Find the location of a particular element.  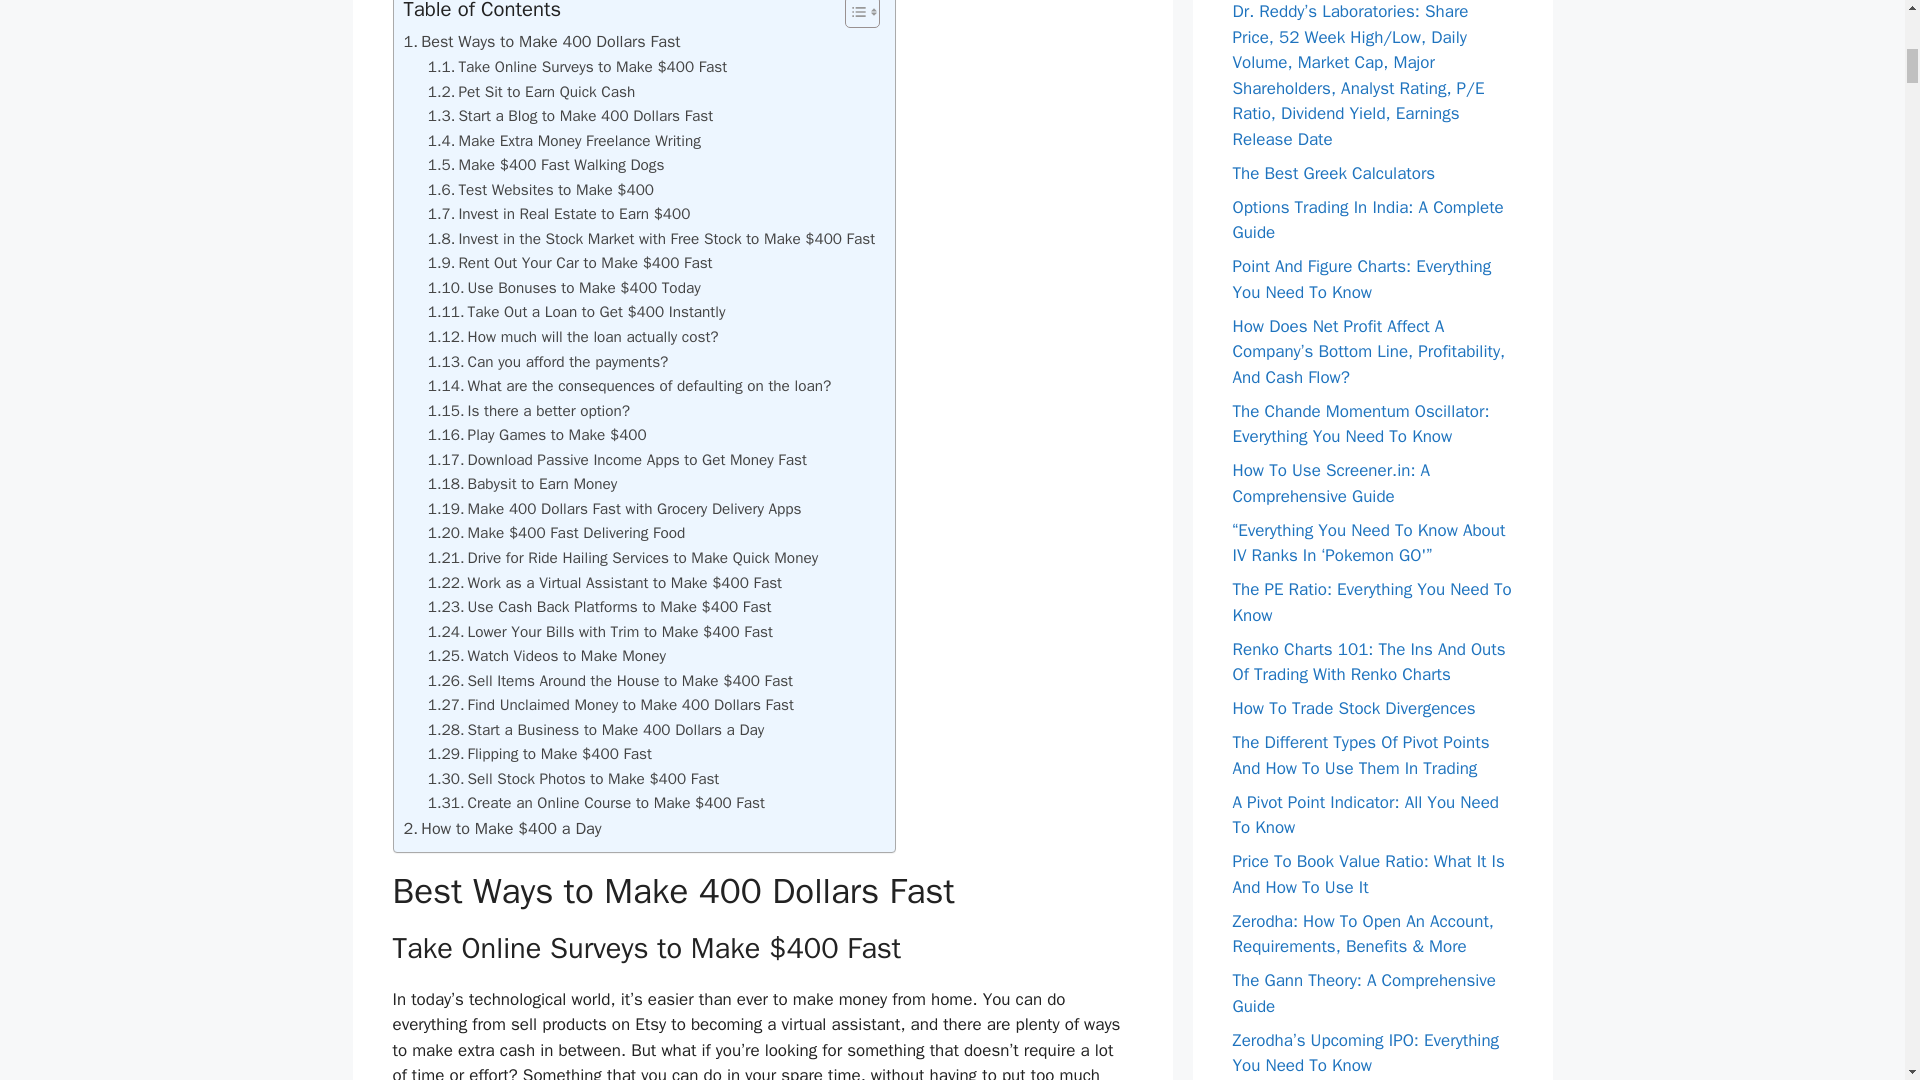

Download Passive Income Apps to Get Money Fast is located at coordinates (617, 460).